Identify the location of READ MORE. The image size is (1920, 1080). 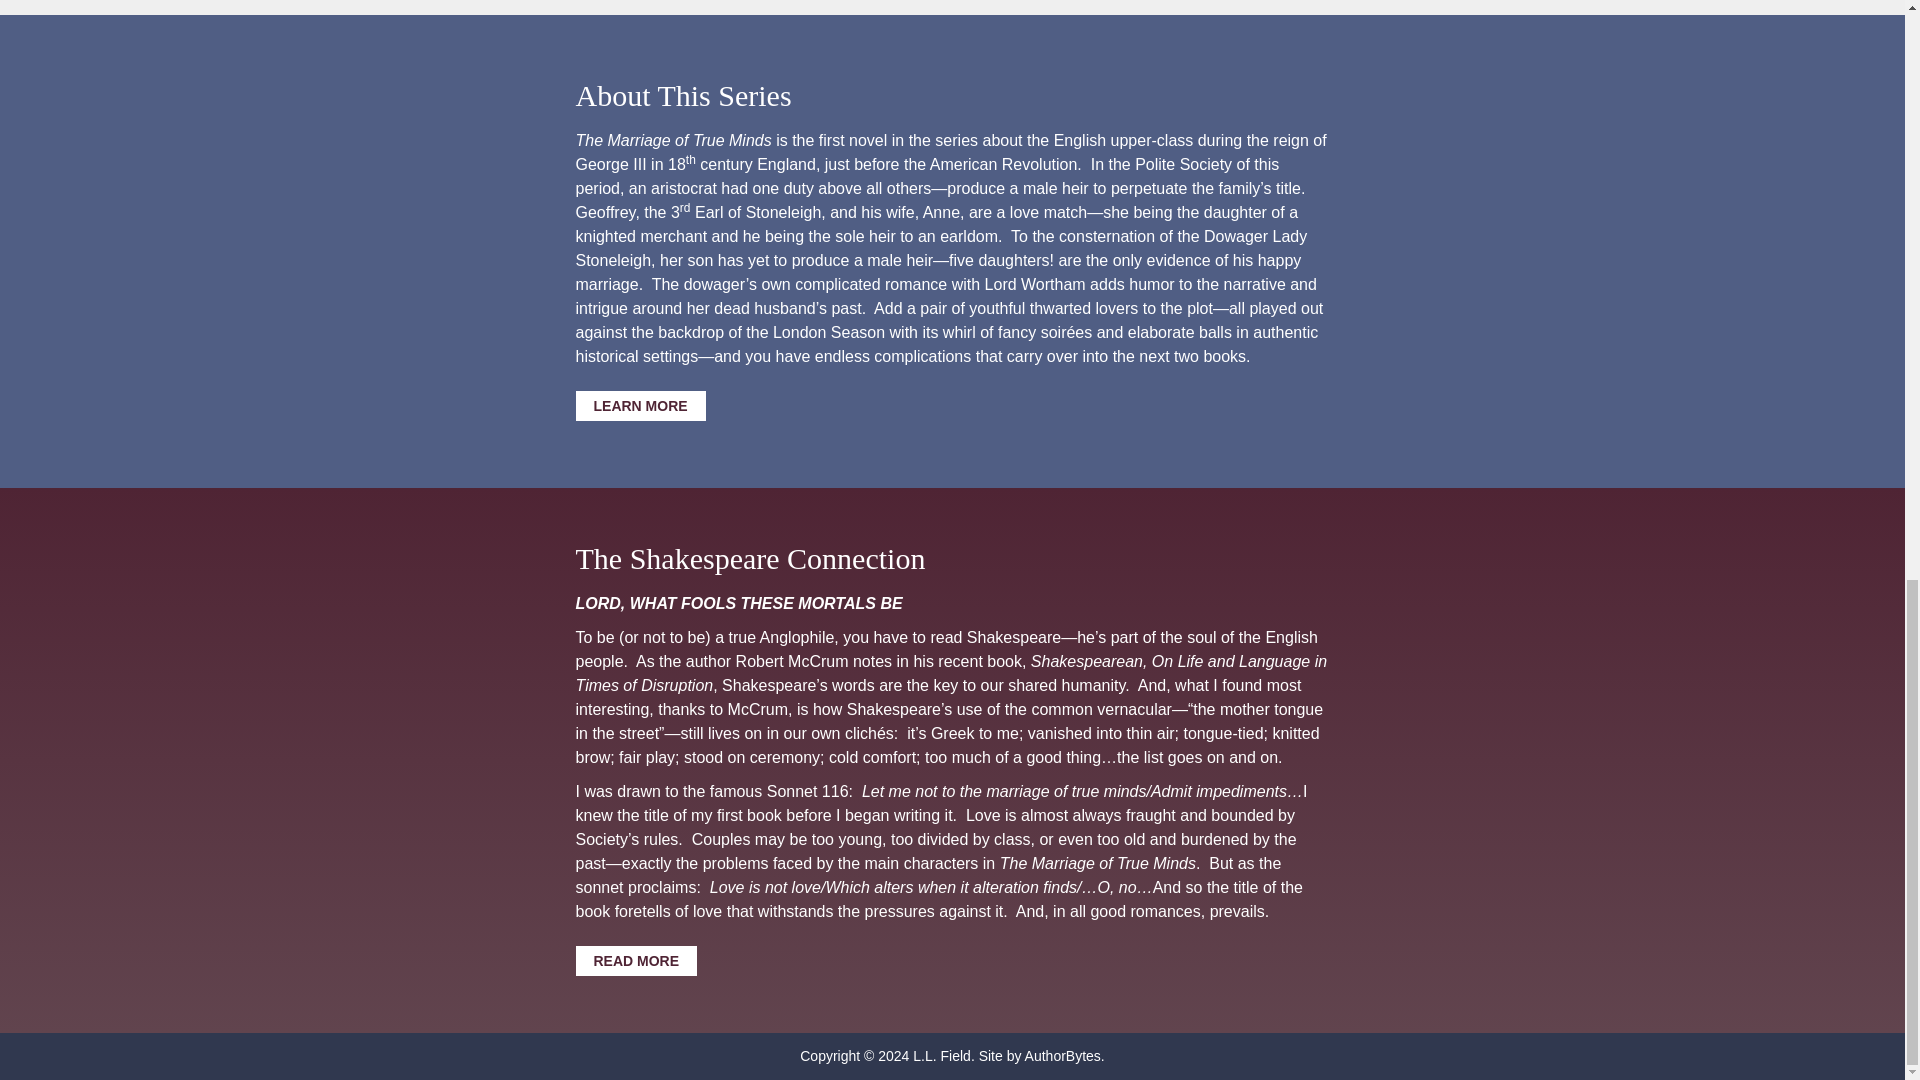
(637, 961).